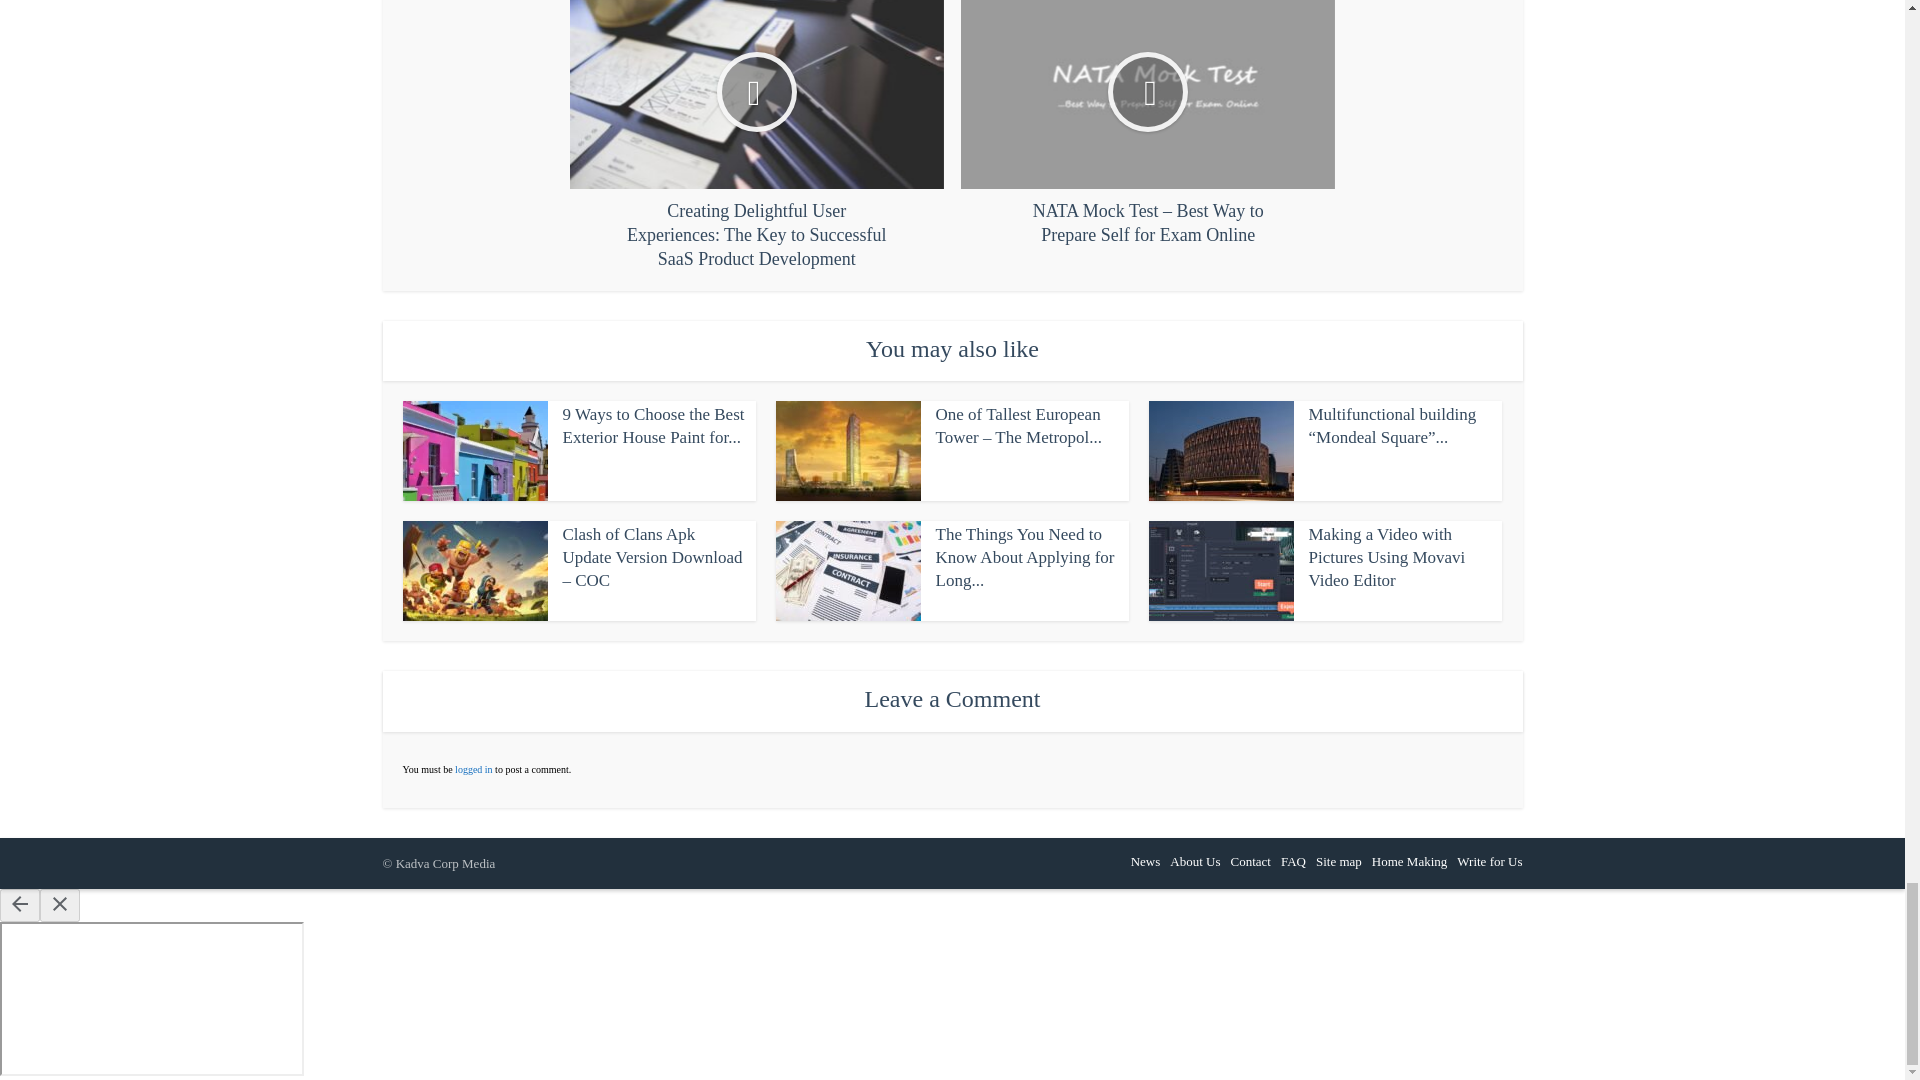 The height and width of the screenshot is (1080, 1920). What do you see at coordinates (653, 426) in the screenshot?
I see `9 Ways to Choose the Best Exterior House Paint for...` at bounding box center [653, 426].